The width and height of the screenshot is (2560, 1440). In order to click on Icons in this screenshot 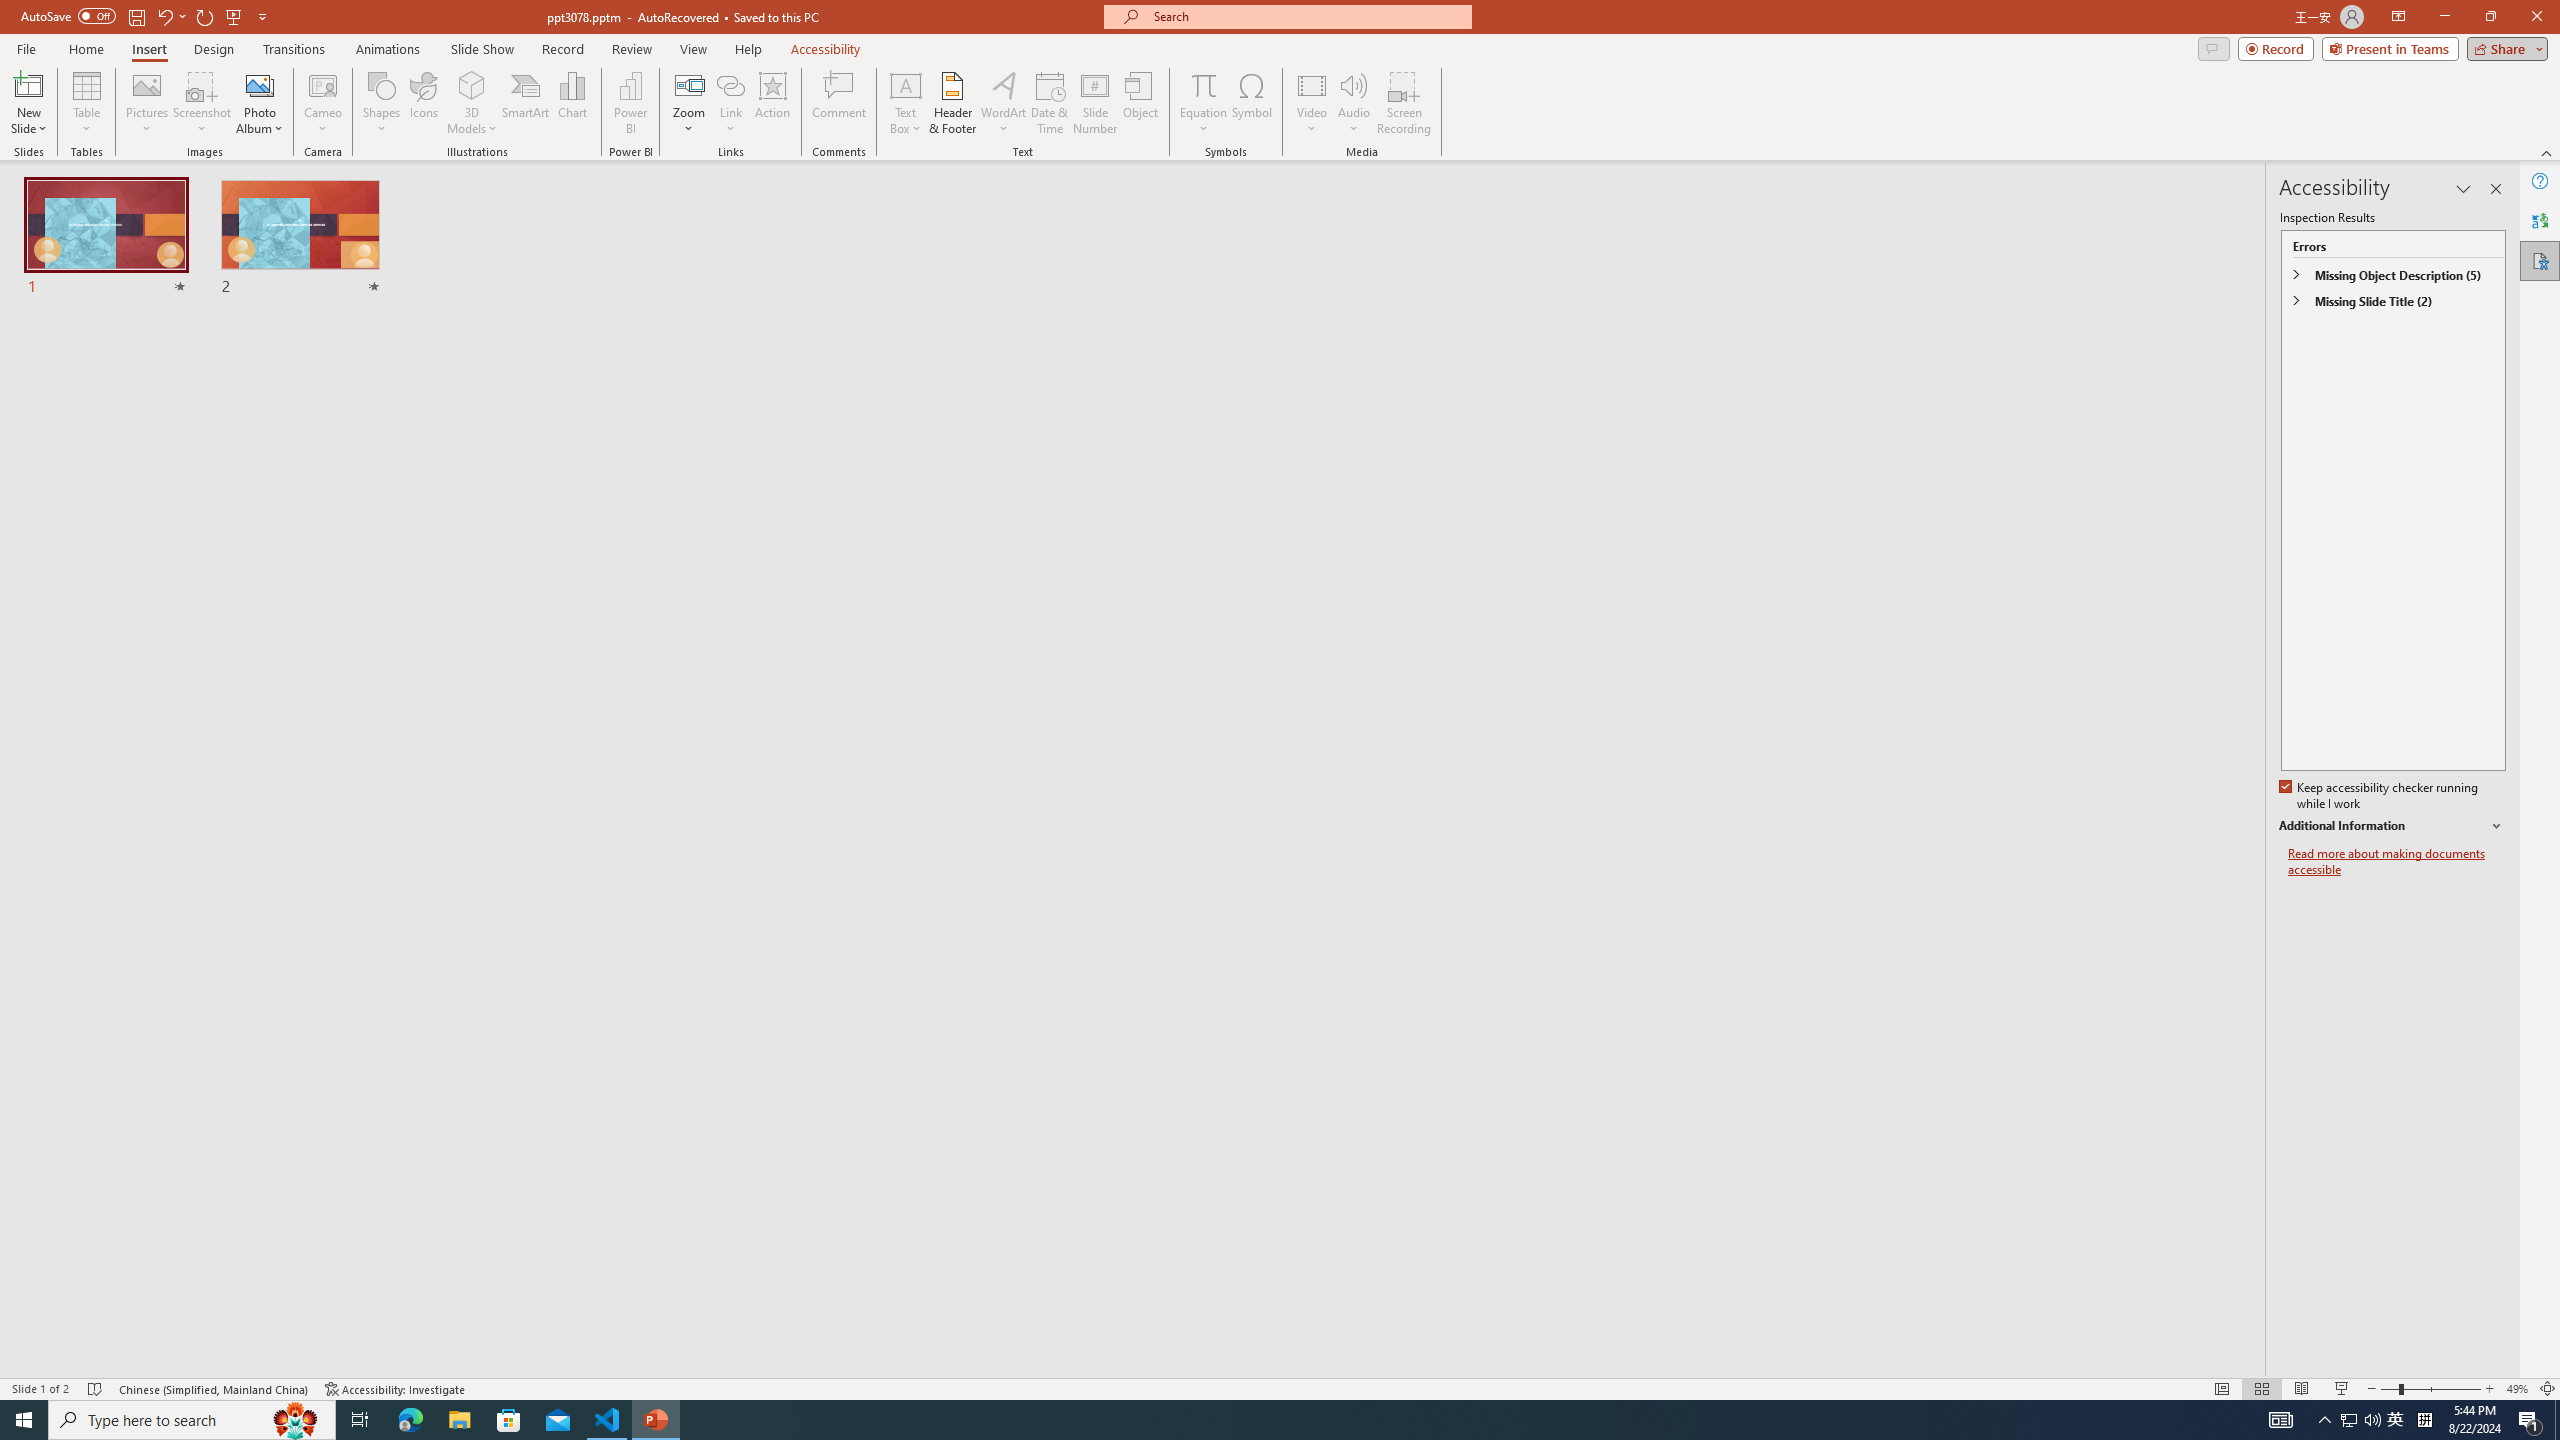, I will do `click(423, 103)`.